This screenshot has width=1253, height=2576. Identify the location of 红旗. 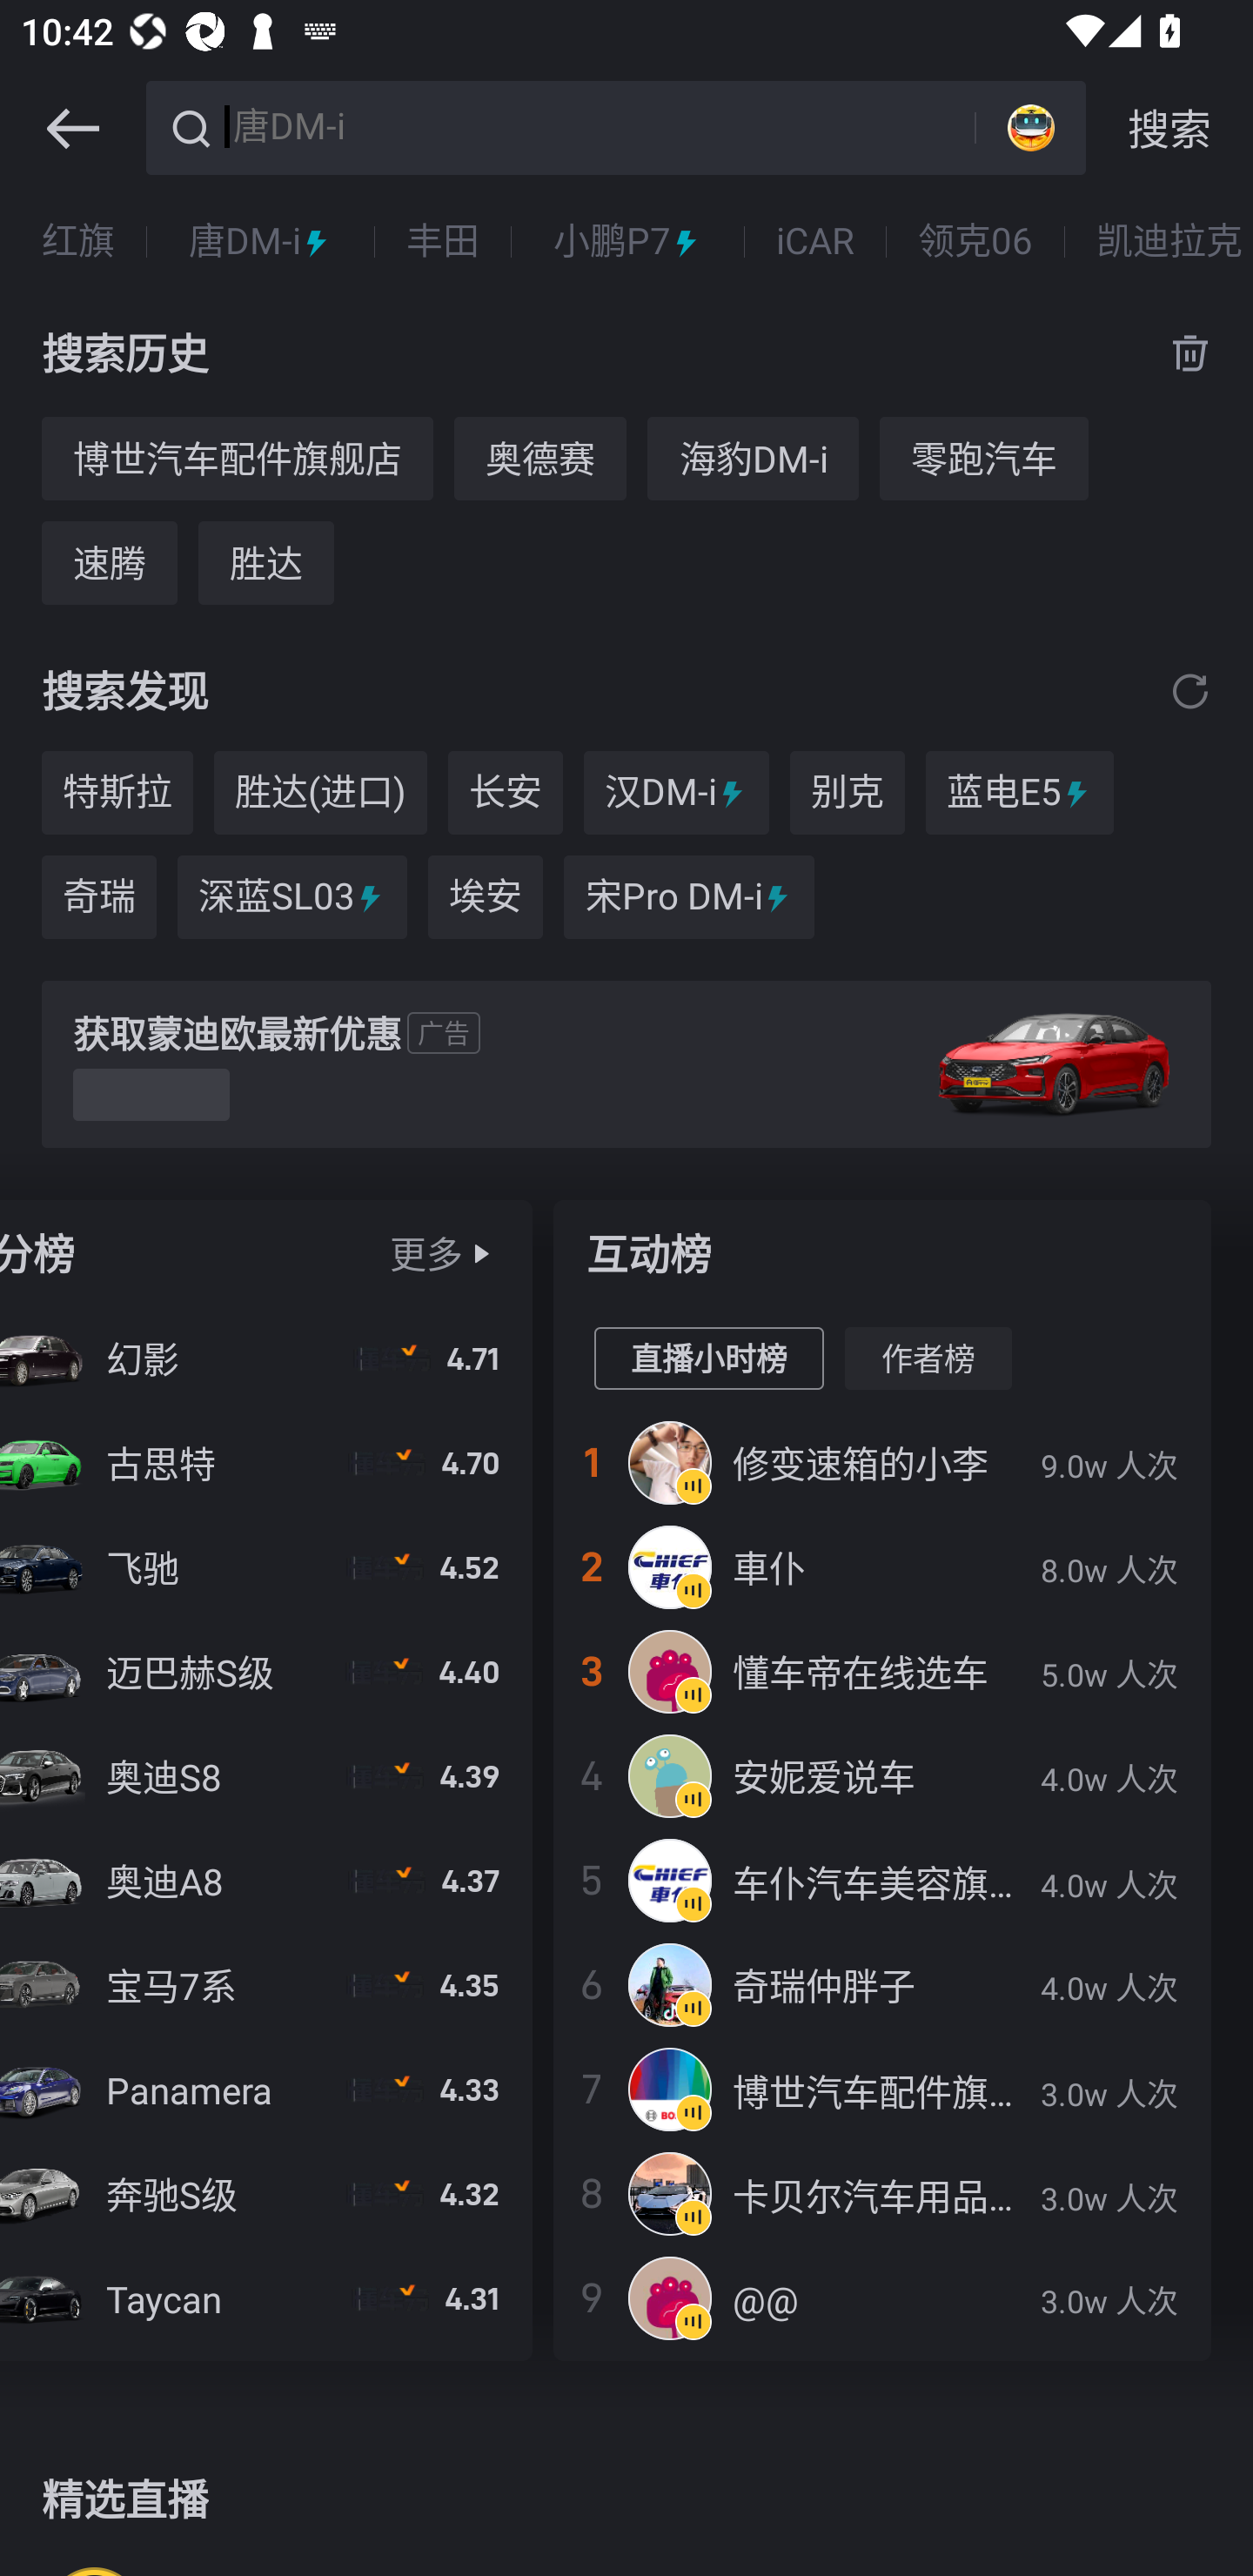
(78, 242).